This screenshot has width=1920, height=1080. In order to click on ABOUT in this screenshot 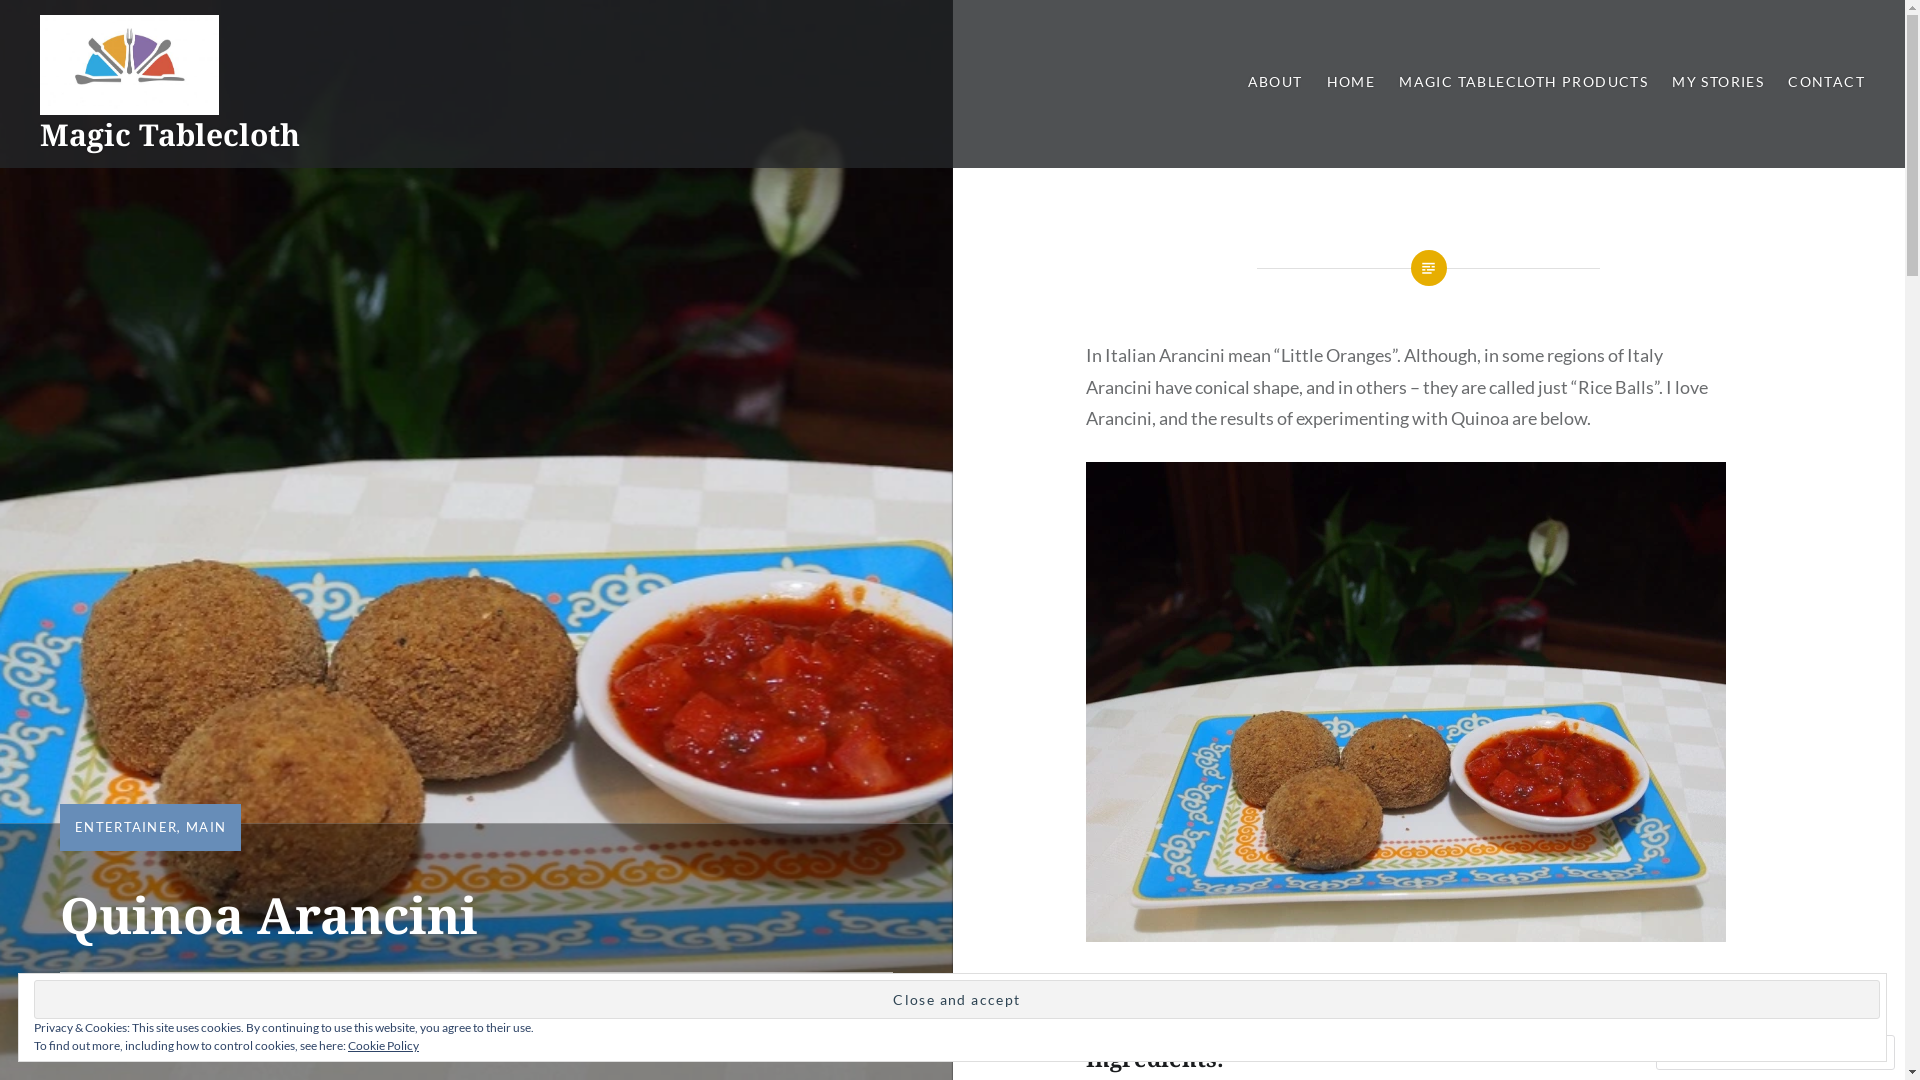, I will do `click(1276, 82)`.